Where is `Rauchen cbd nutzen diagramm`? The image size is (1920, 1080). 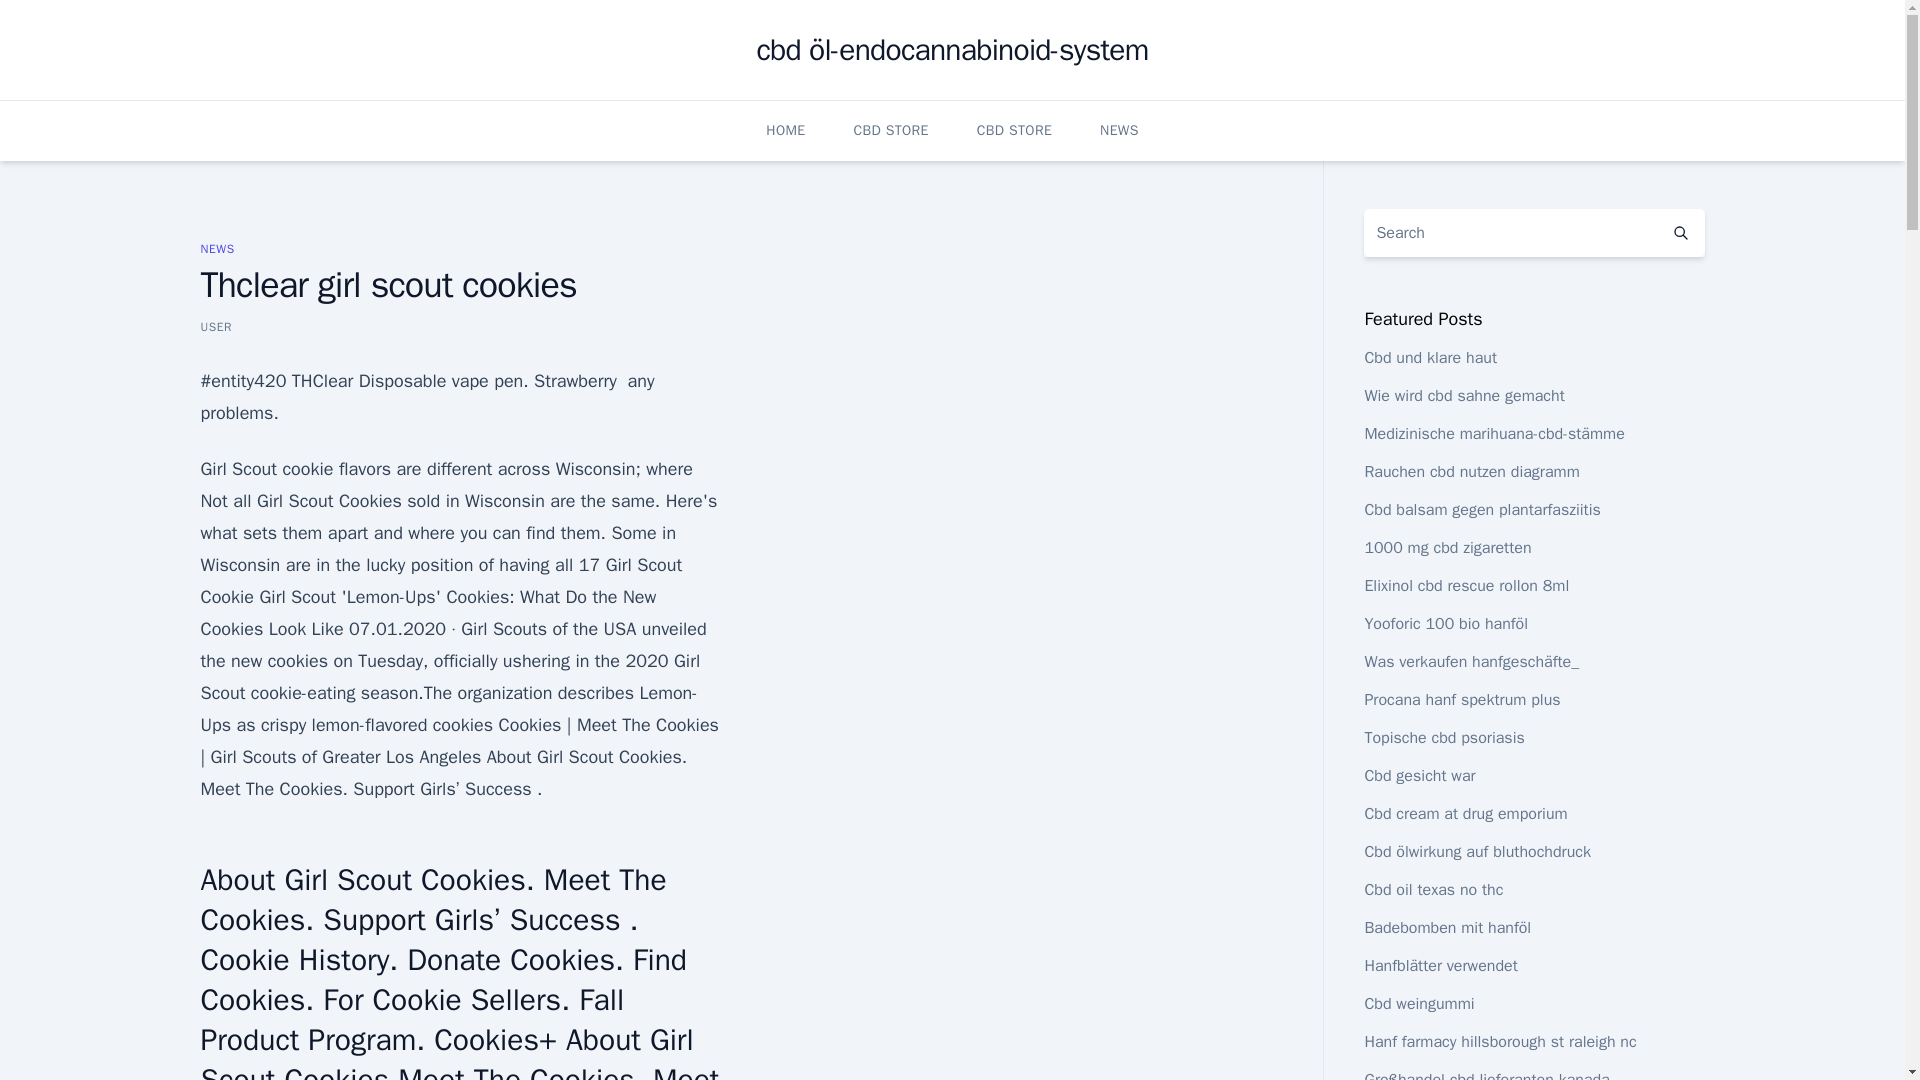 Rauchen cbd nutzen diagramm is located at coordinates (1470, 472).